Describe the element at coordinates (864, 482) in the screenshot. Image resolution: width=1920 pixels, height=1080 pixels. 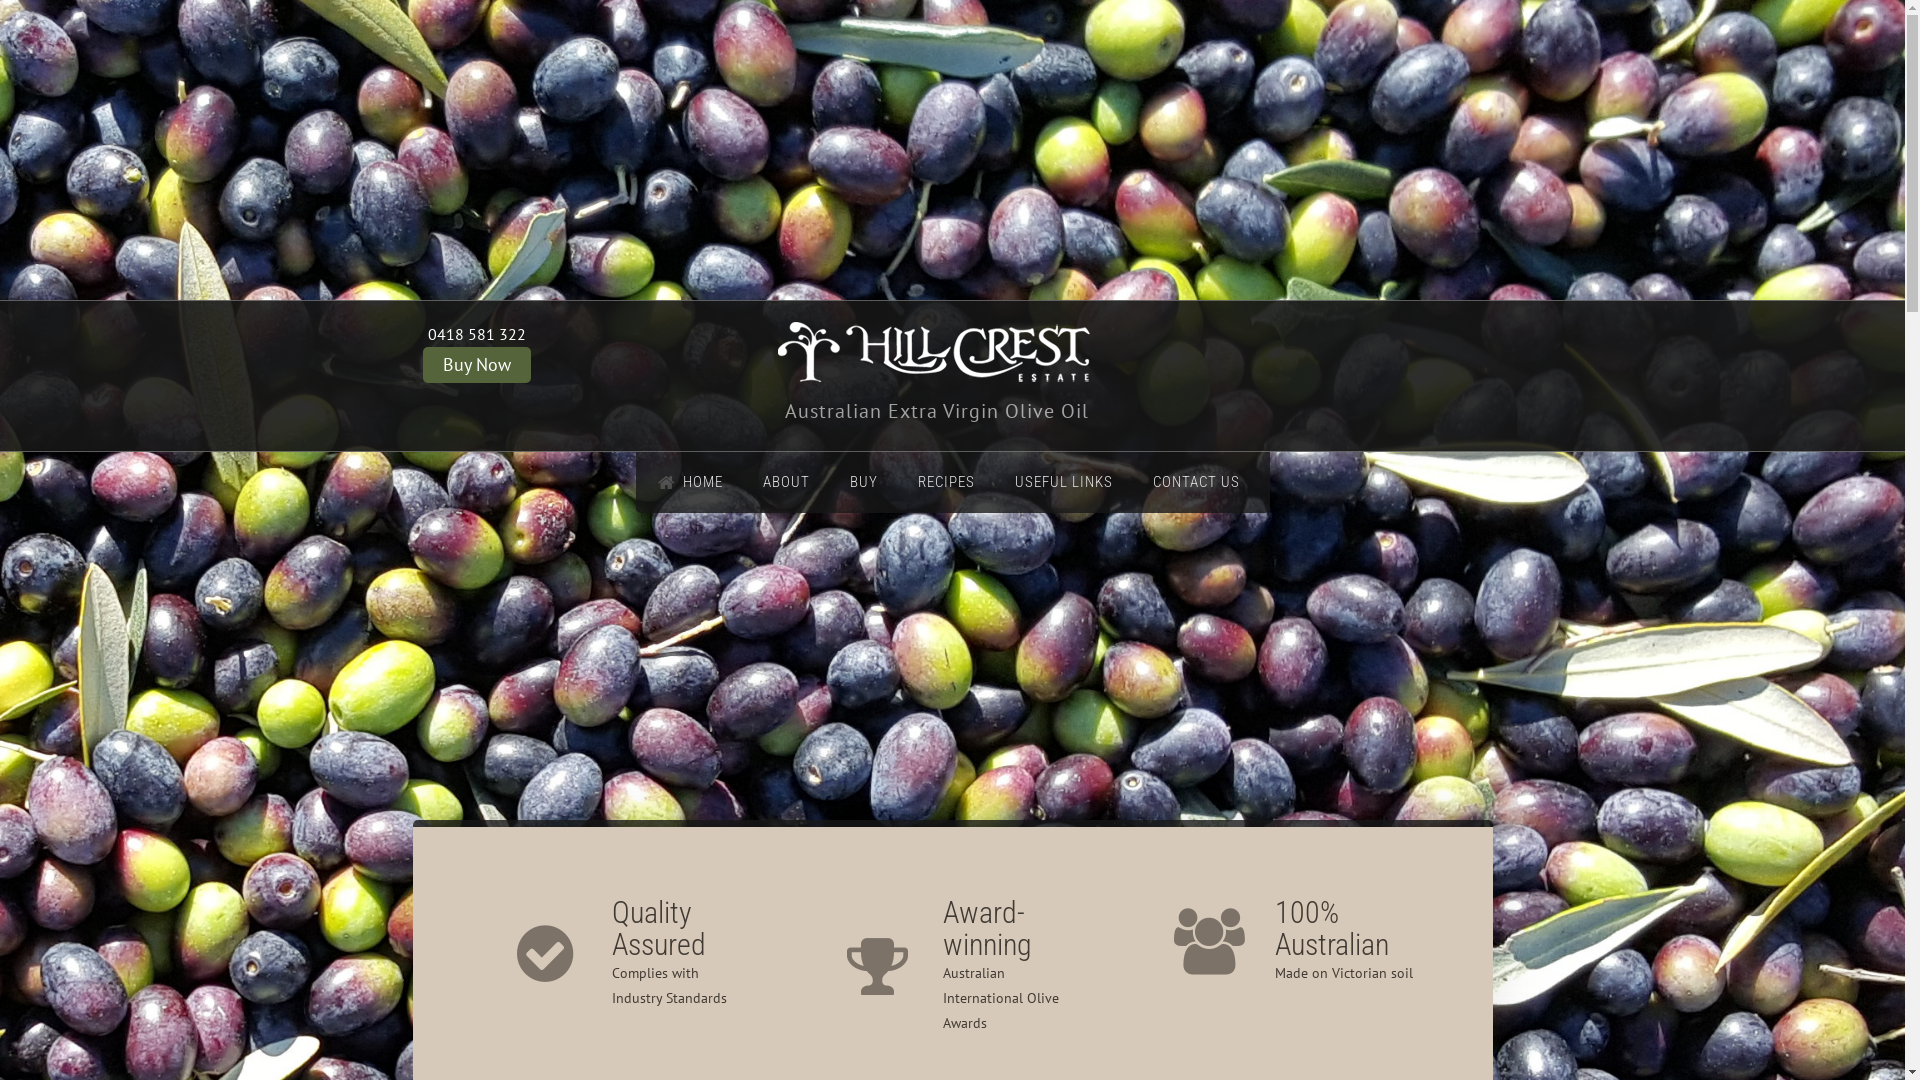
I see `BUY` at that location.